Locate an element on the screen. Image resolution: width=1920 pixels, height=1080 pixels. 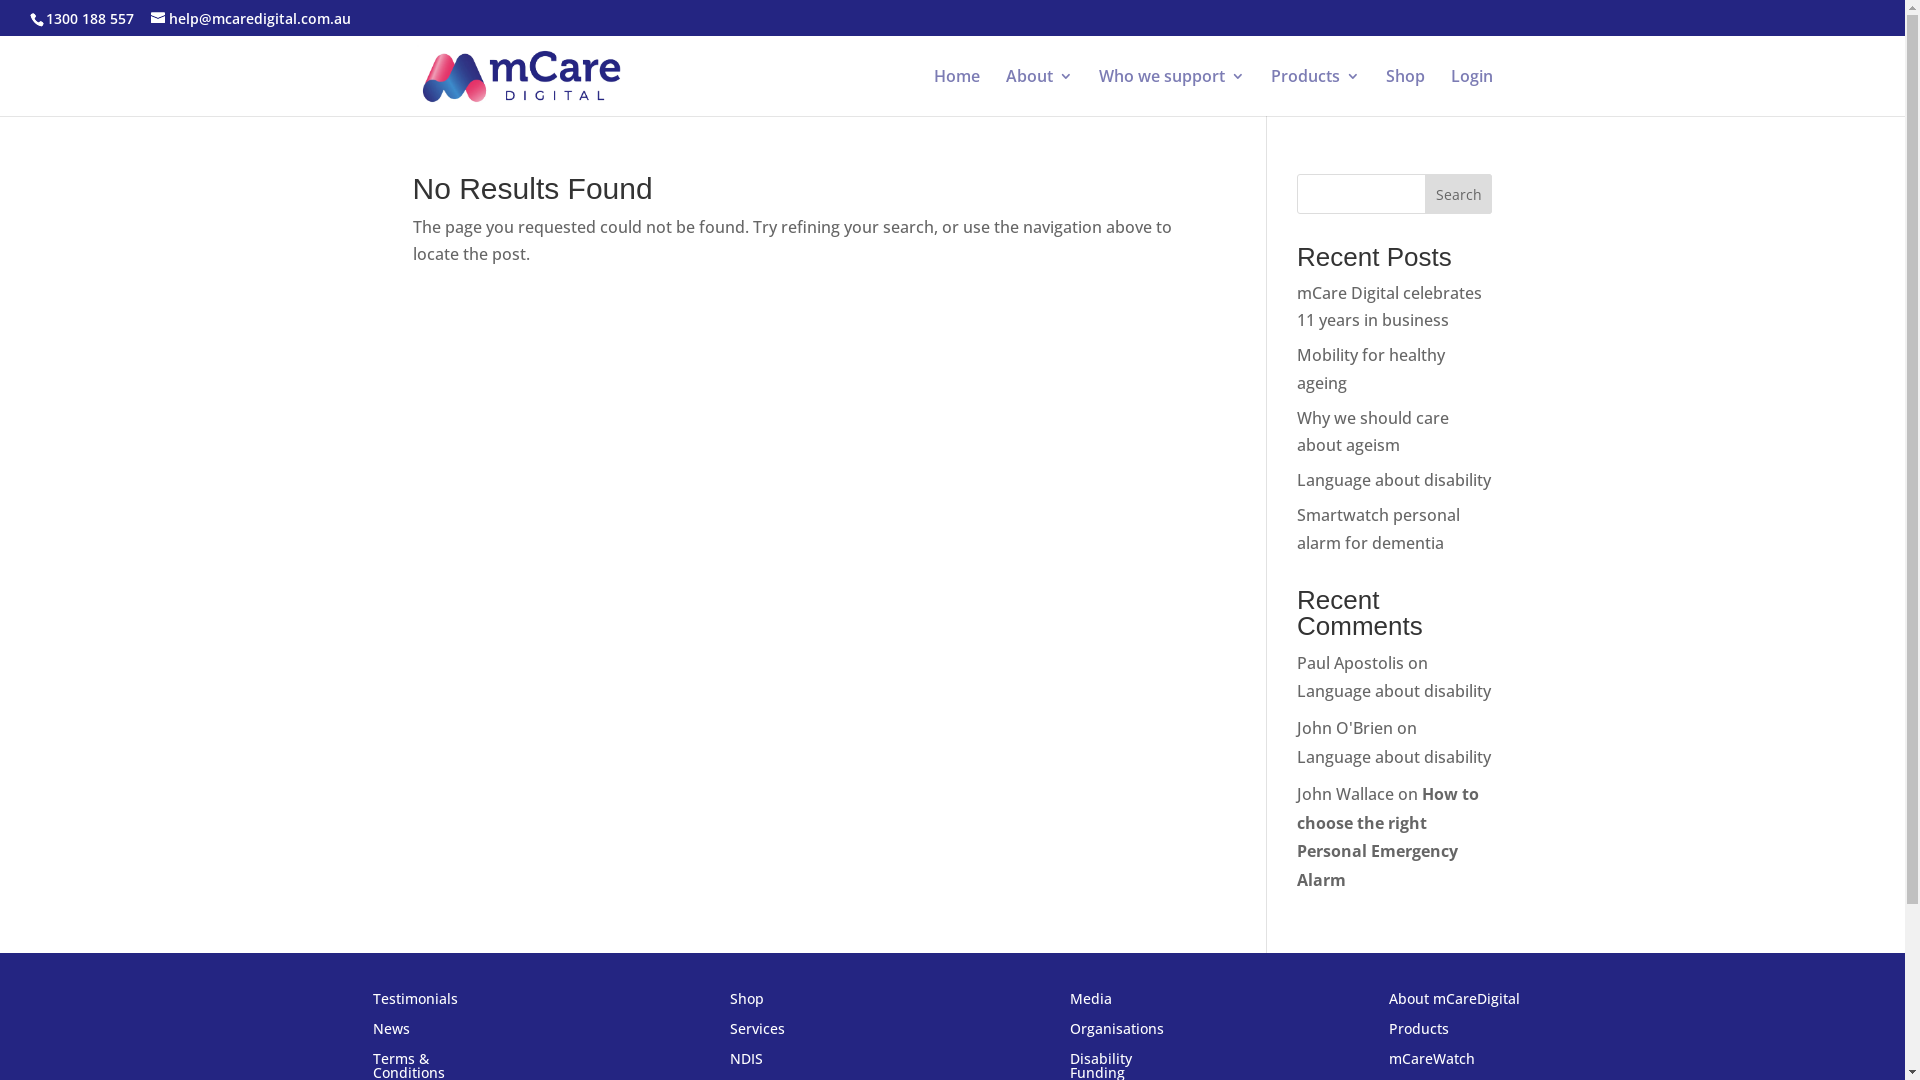
About is located at coordinates (1040, 92).